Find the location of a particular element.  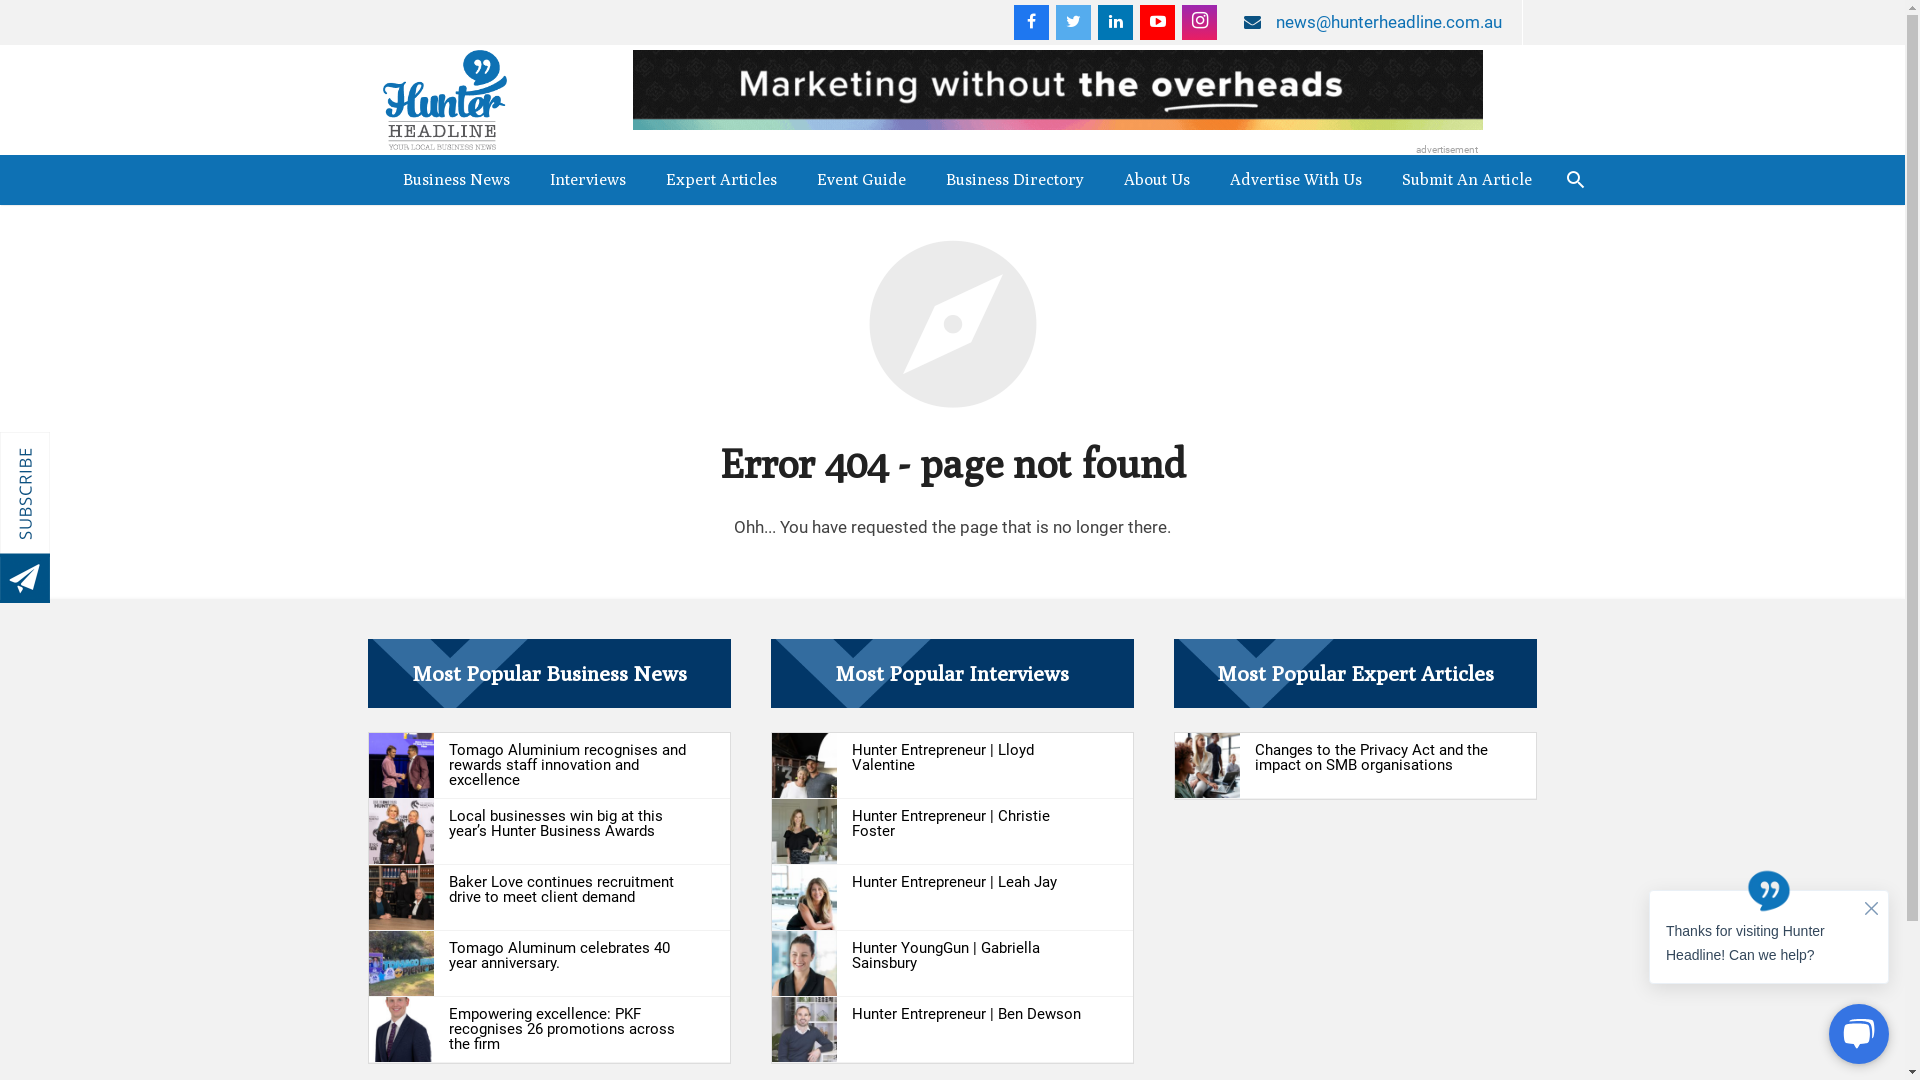

Interviews is located at coordinates (588, 180).